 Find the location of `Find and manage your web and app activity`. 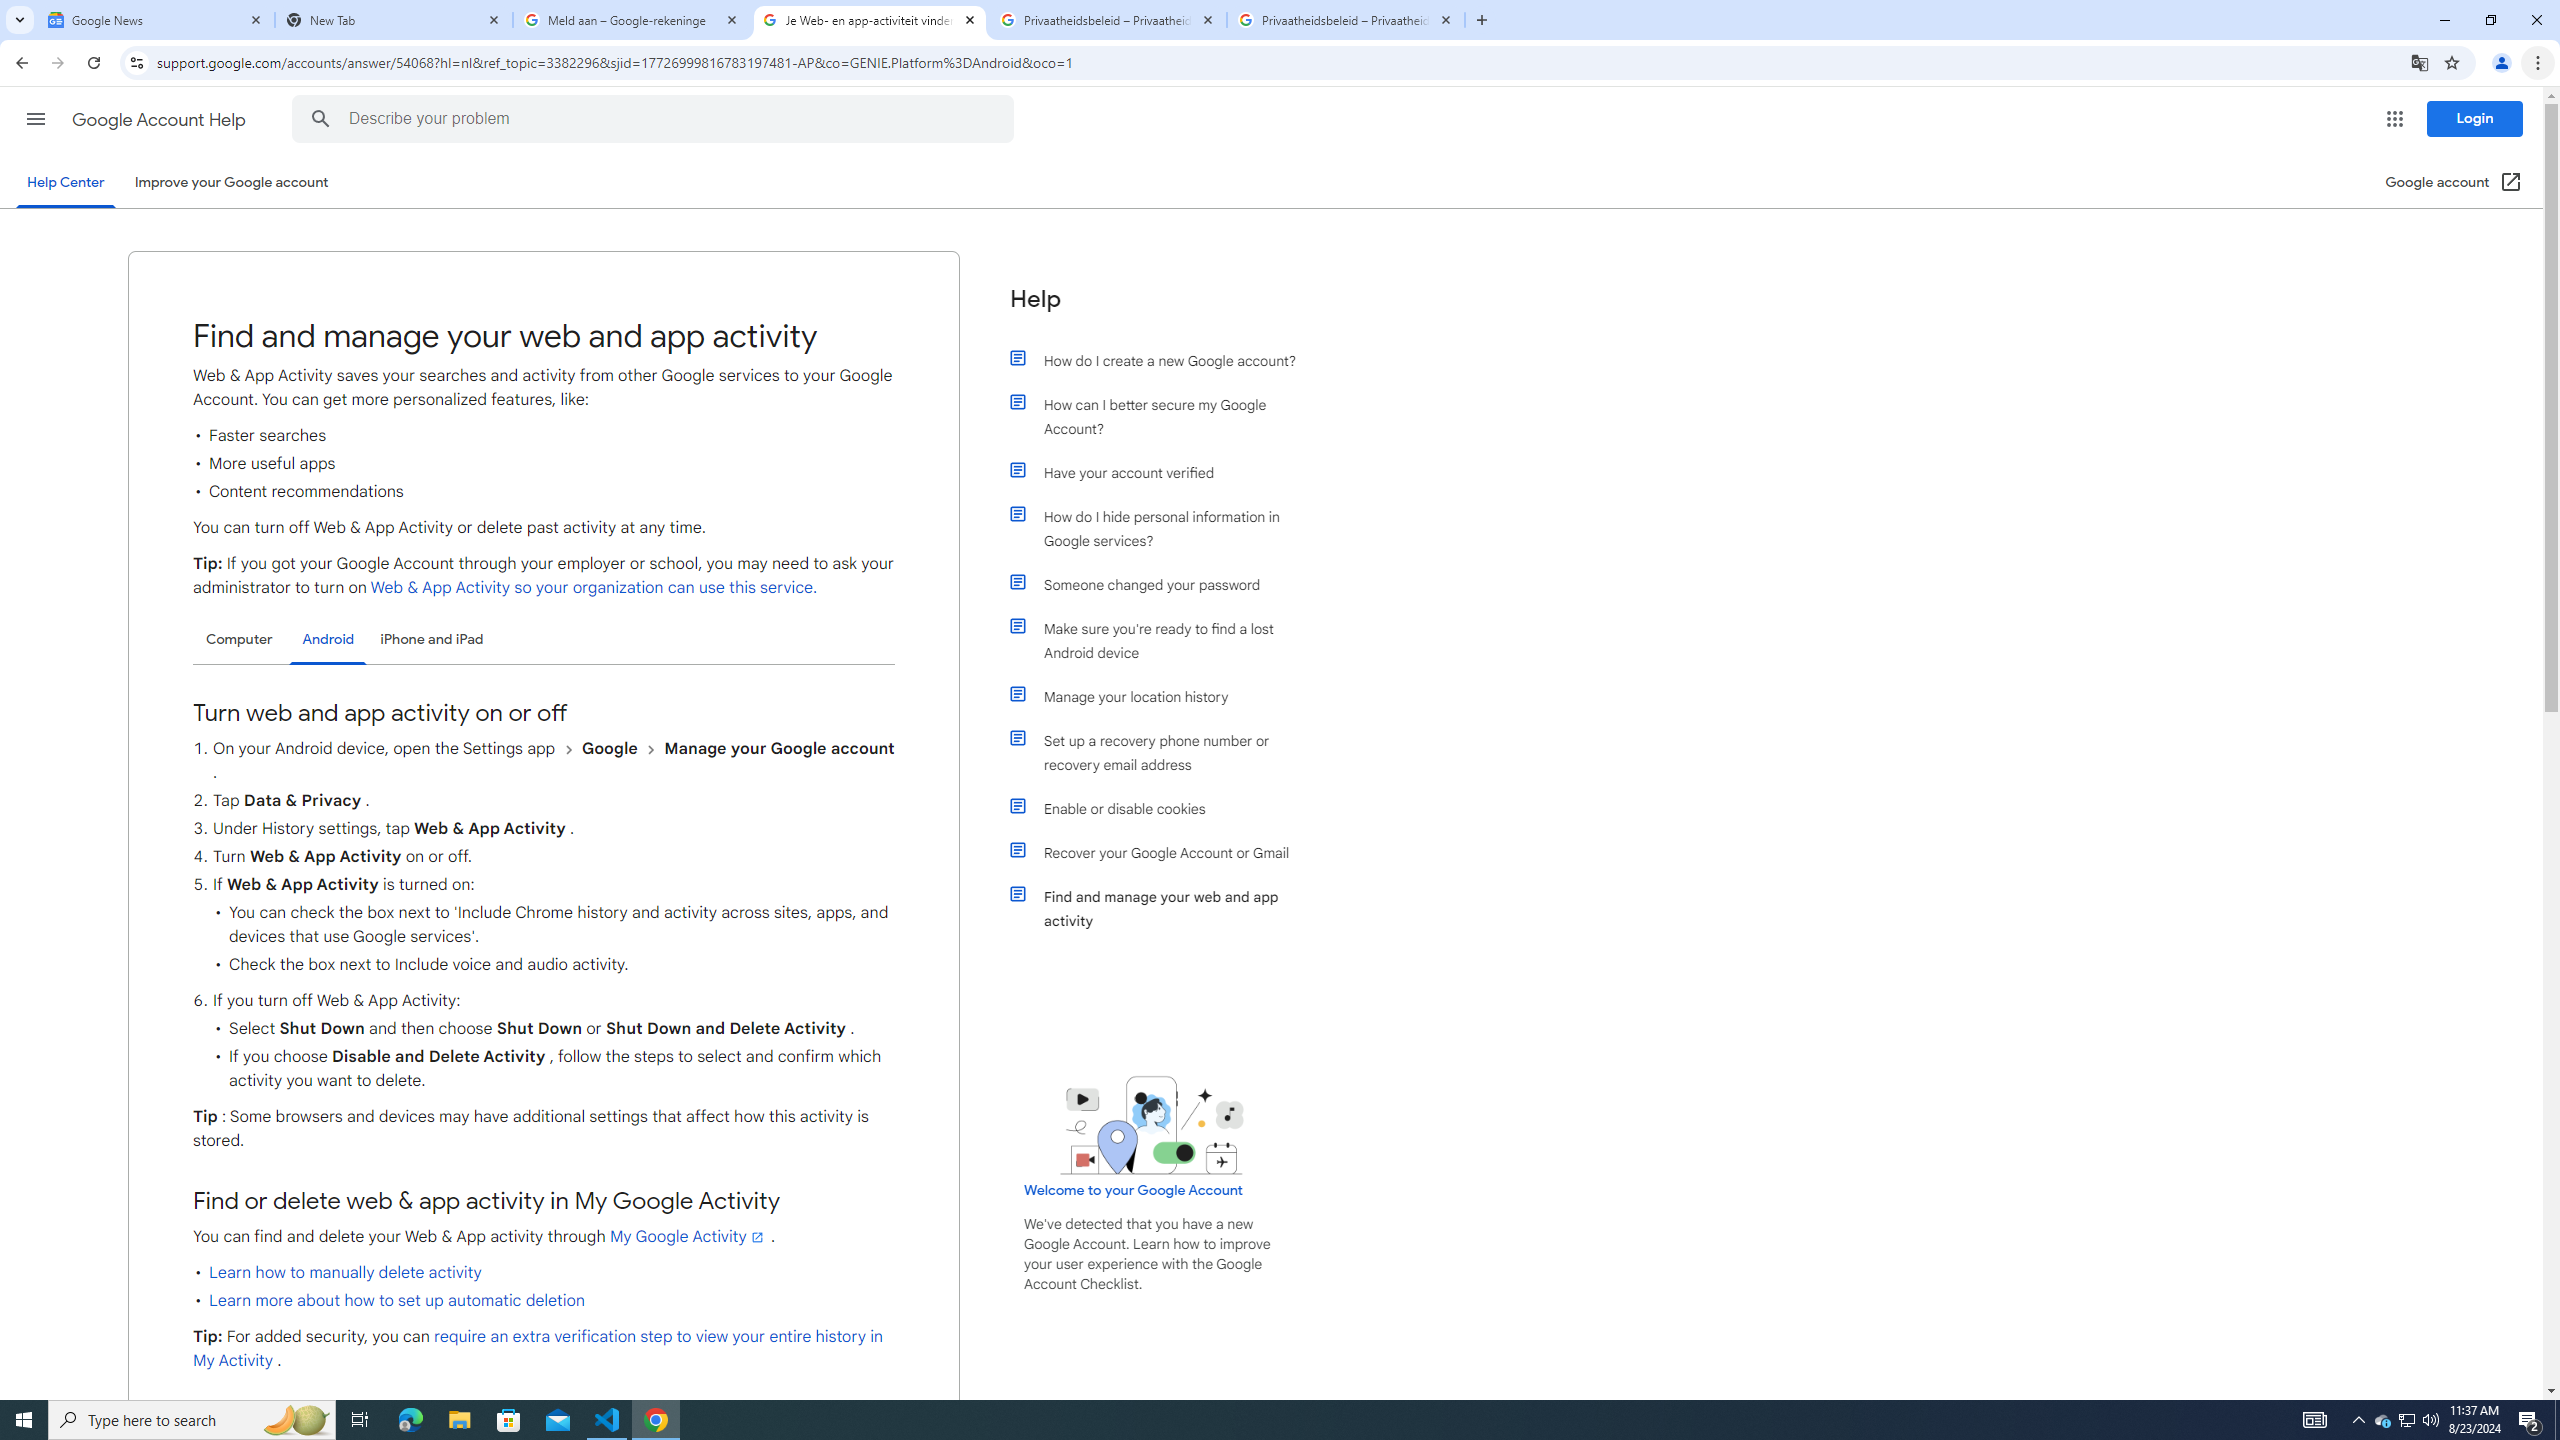

Find and manage your web and app activity is located at coordinates (1163, 909).